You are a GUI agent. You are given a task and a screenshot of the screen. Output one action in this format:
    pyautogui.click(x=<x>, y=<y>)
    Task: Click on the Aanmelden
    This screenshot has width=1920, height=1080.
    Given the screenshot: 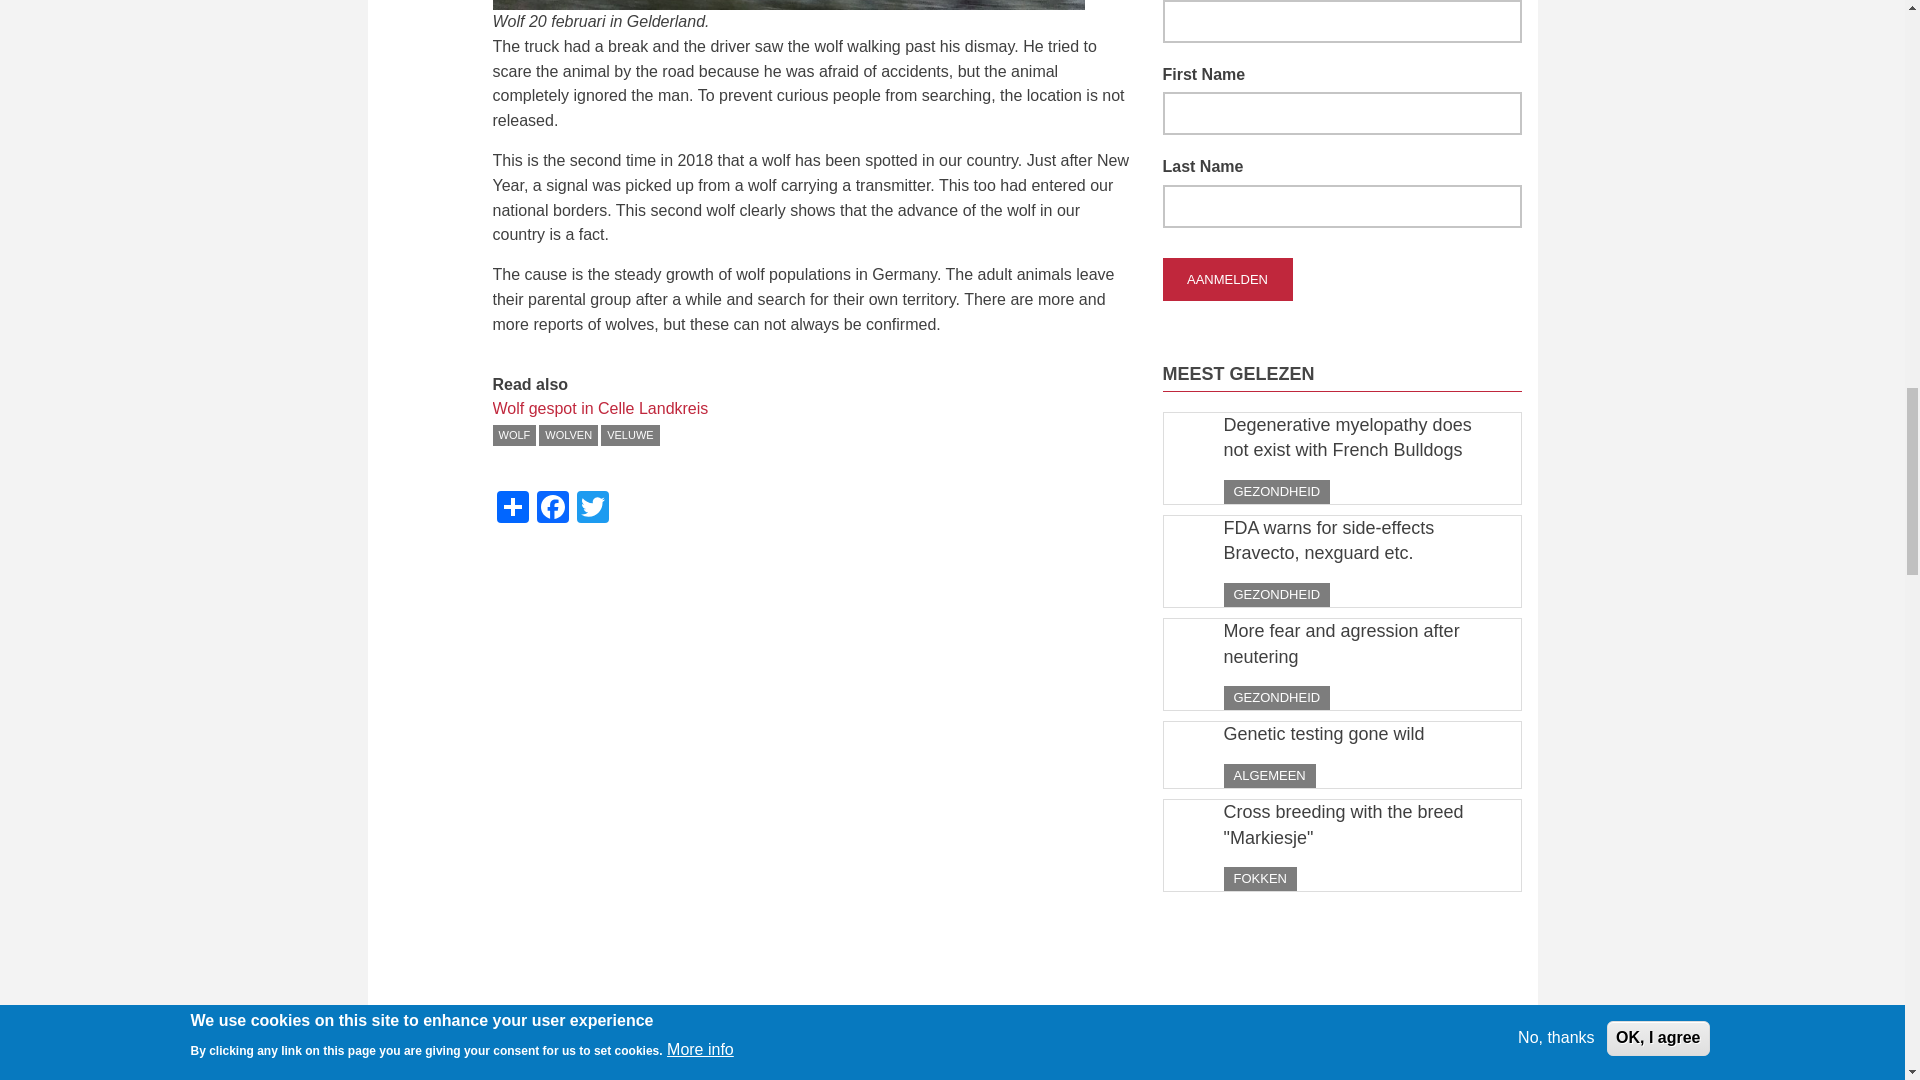 What is the action you would take?
    pyautogui.click(x=1226, y=280)
    